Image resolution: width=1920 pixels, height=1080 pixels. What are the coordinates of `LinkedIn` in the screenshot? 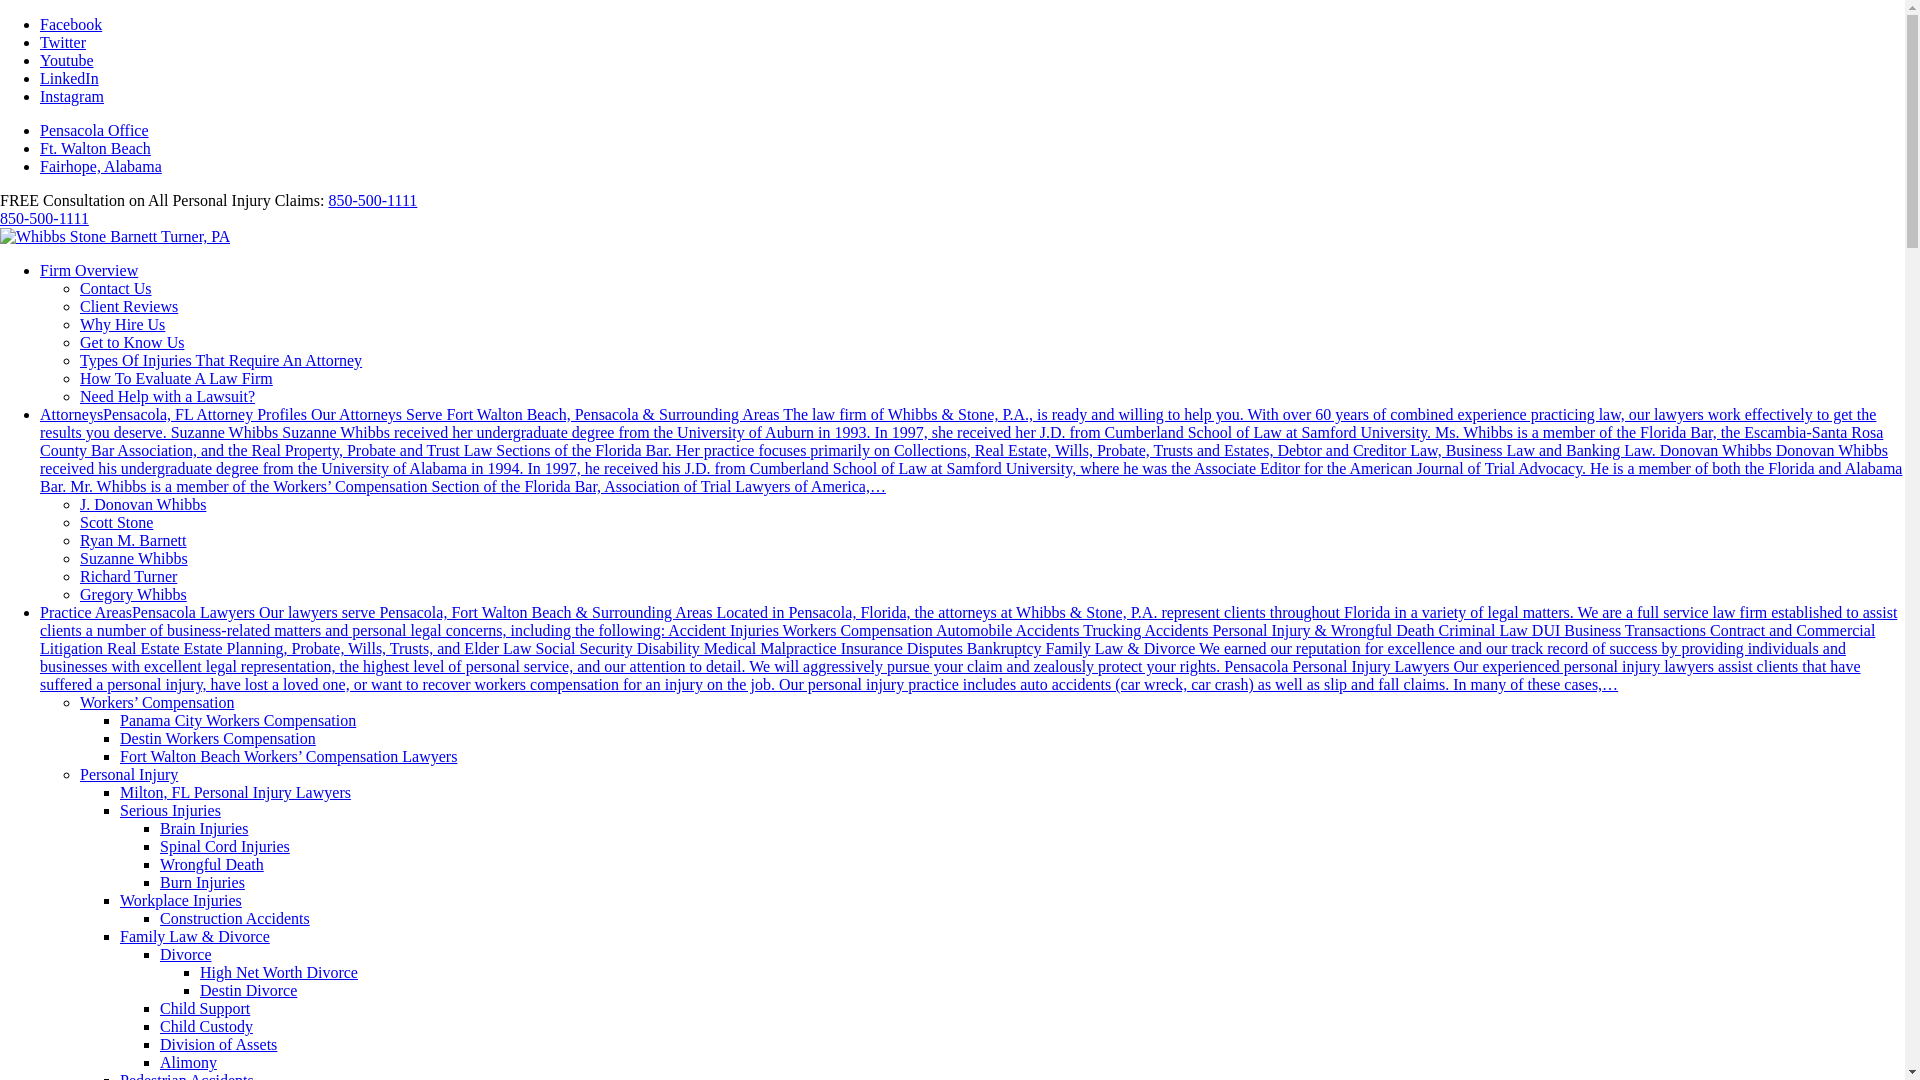 It's located at (70, 78).